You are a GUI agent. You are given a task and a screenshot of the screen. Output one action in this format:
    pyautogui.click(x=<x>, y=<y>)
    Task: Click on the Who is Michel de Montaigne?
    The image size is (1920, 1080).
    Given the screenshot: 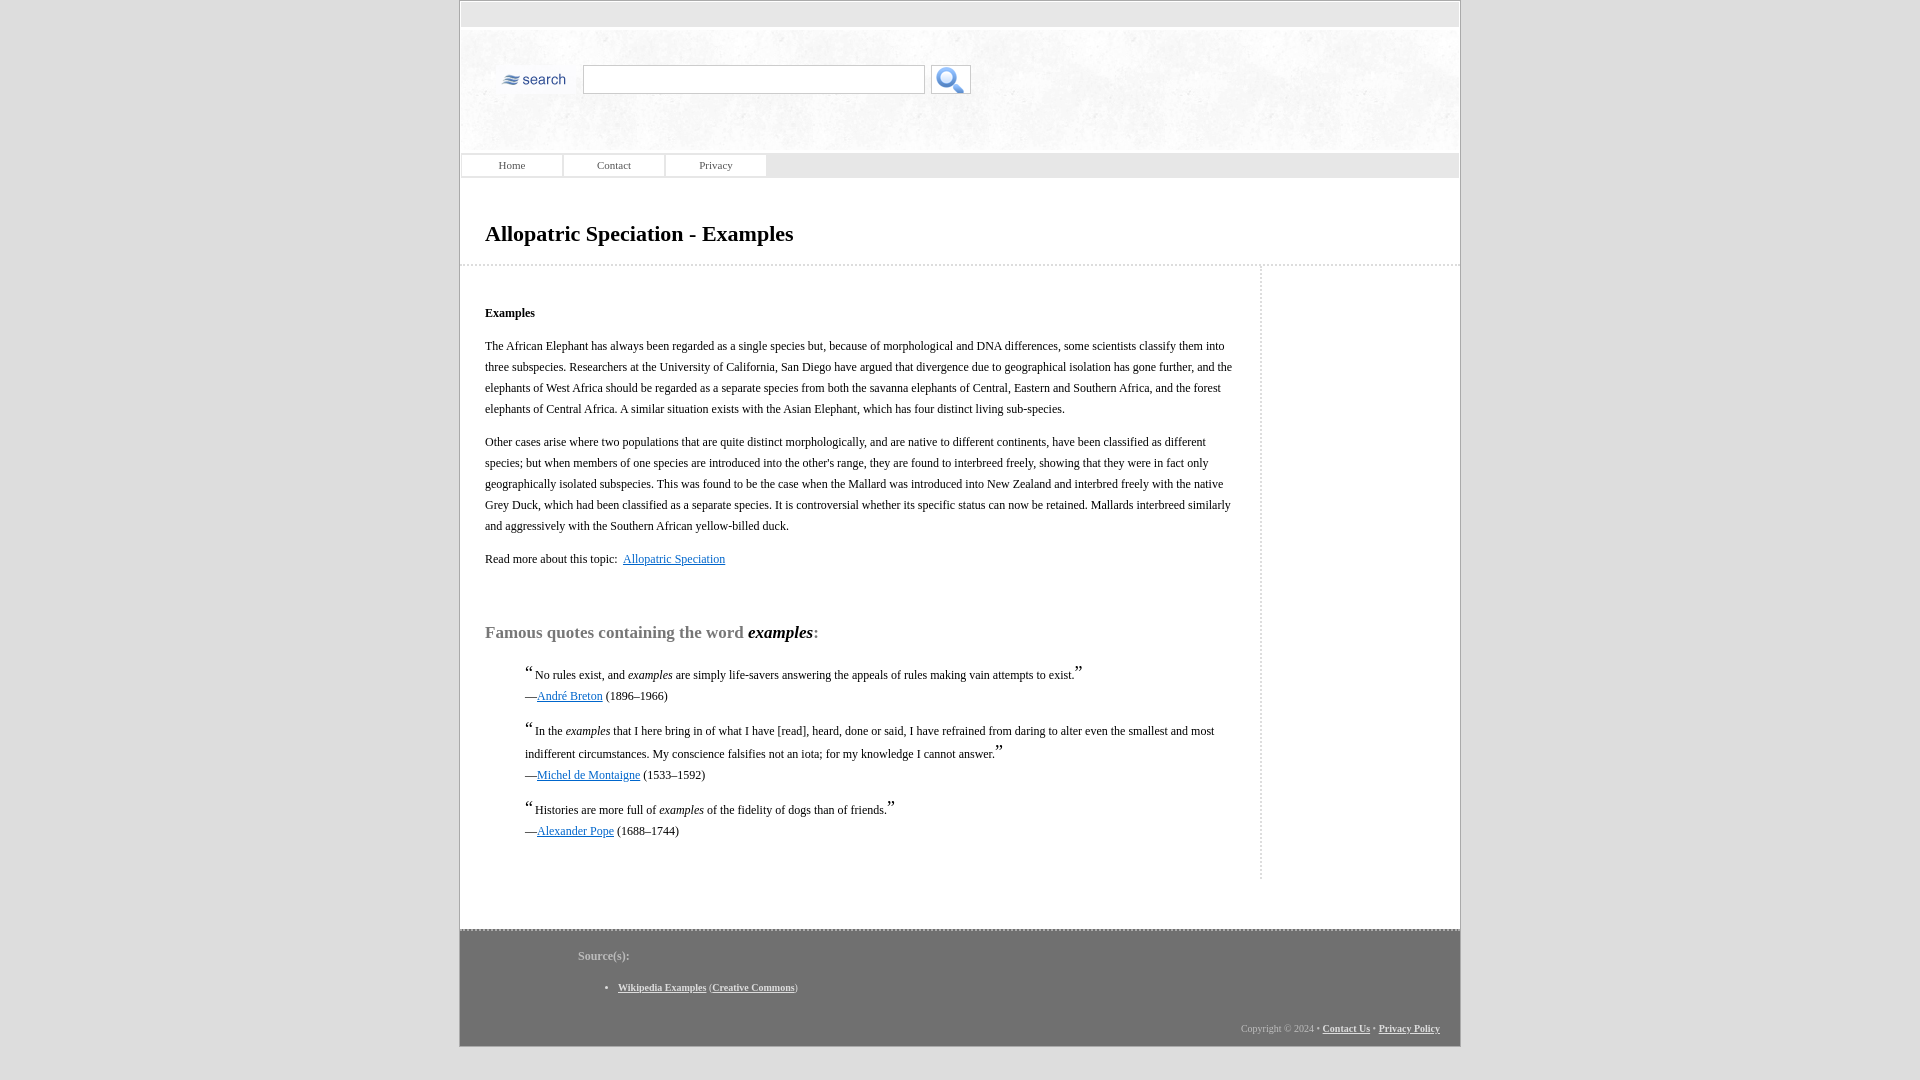 What is the action you would take?
    pyautogui.click(x=588, y=774)
    